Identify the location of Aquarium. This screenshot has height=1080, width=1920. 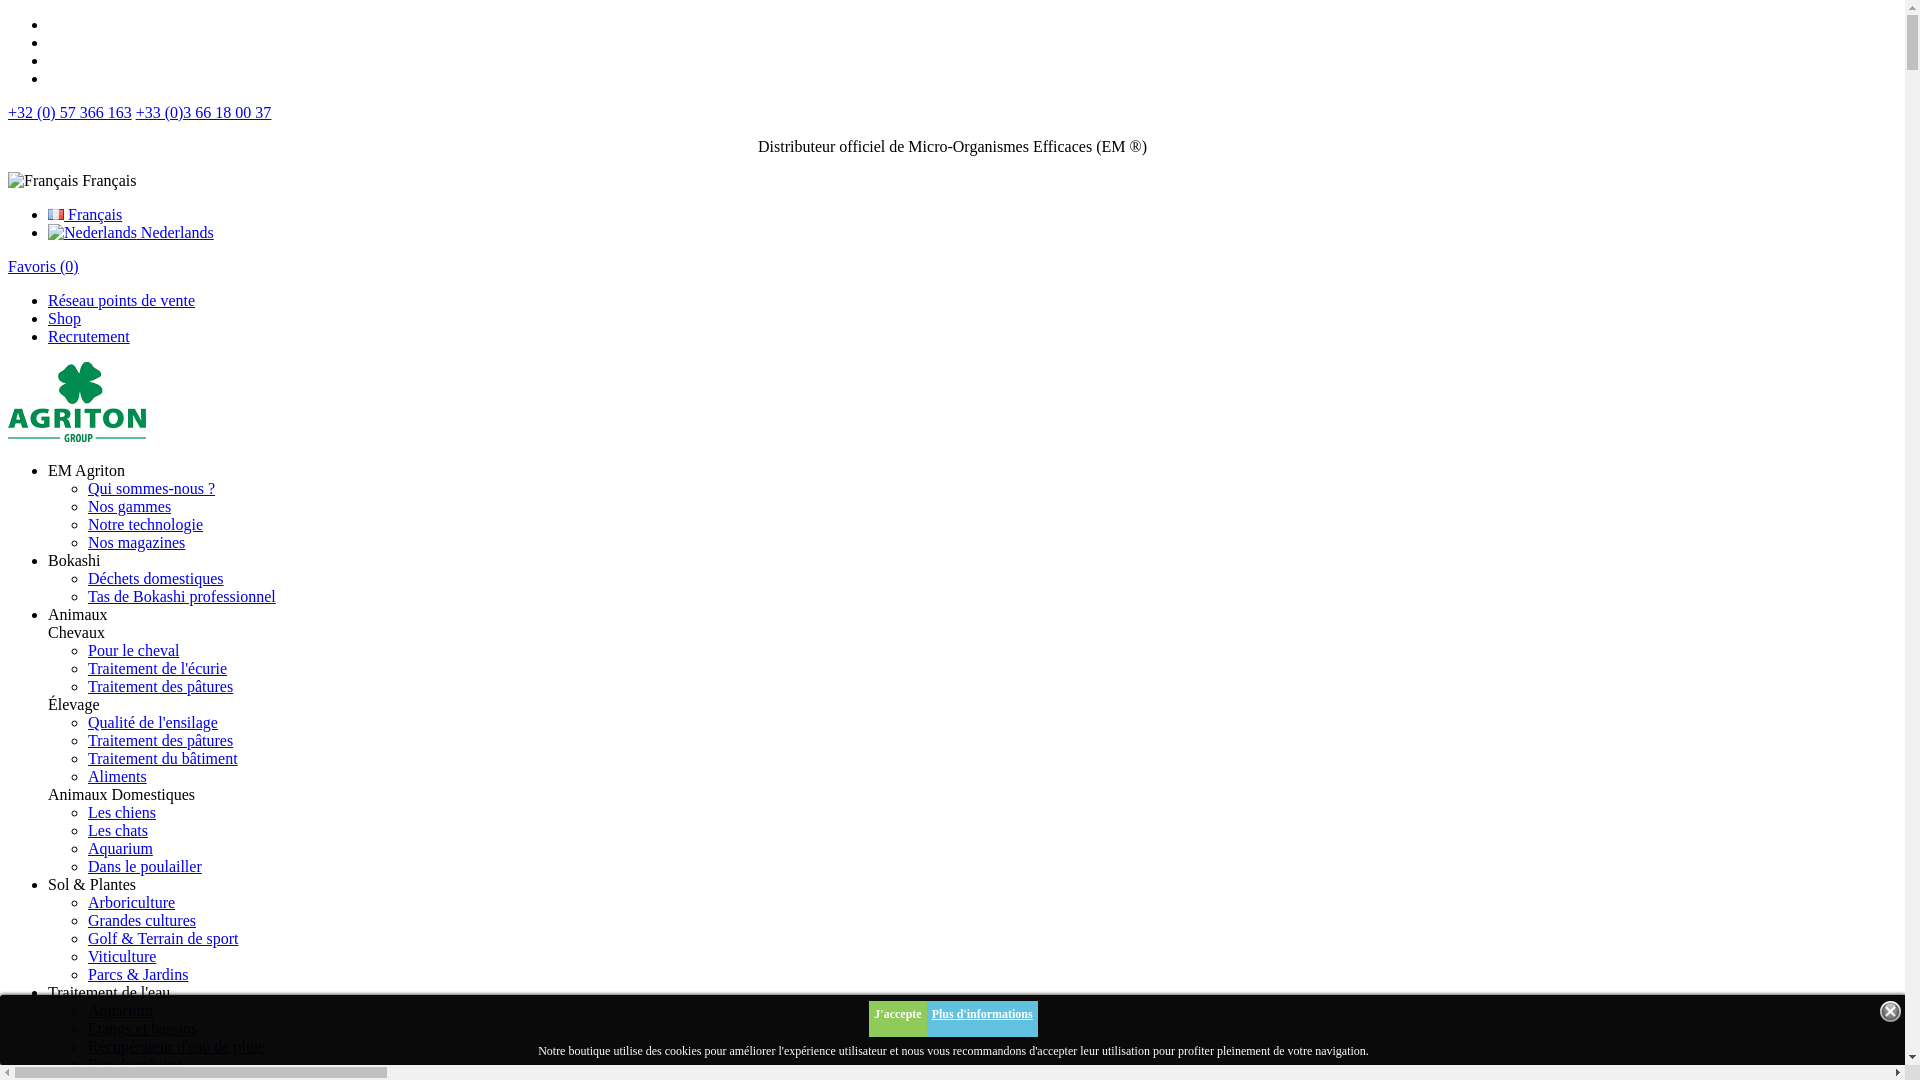
(120, 848).